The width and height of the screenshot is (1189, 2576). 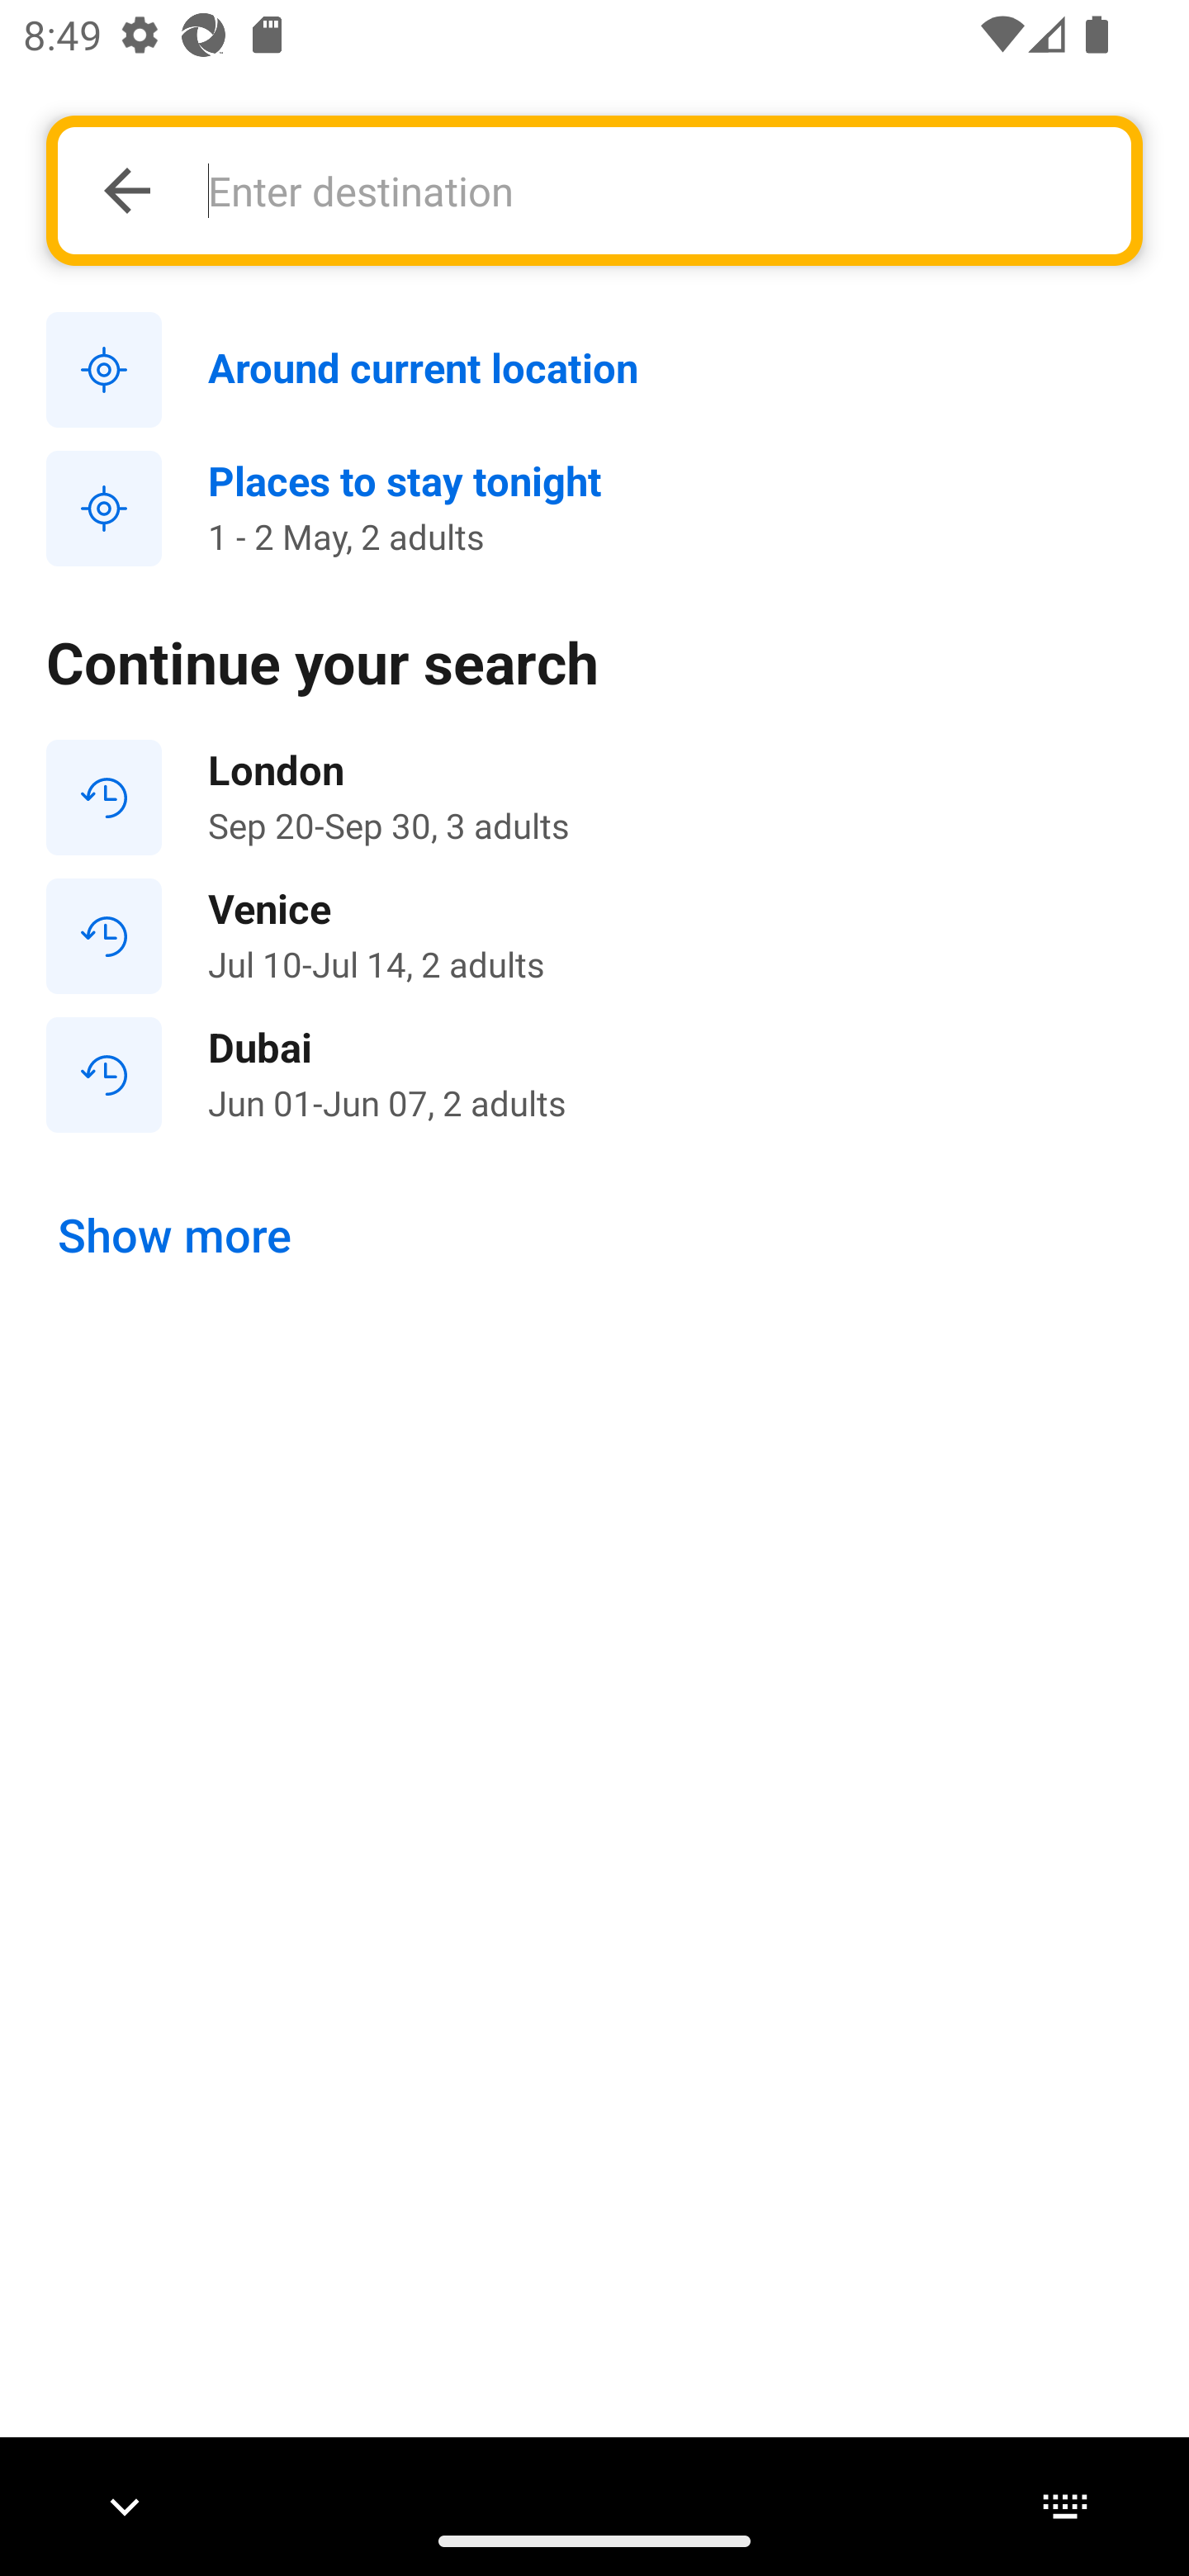 I want to click on Dubai Jun 01-Jun 07, 2 adults , so click(x=594, y=1073).